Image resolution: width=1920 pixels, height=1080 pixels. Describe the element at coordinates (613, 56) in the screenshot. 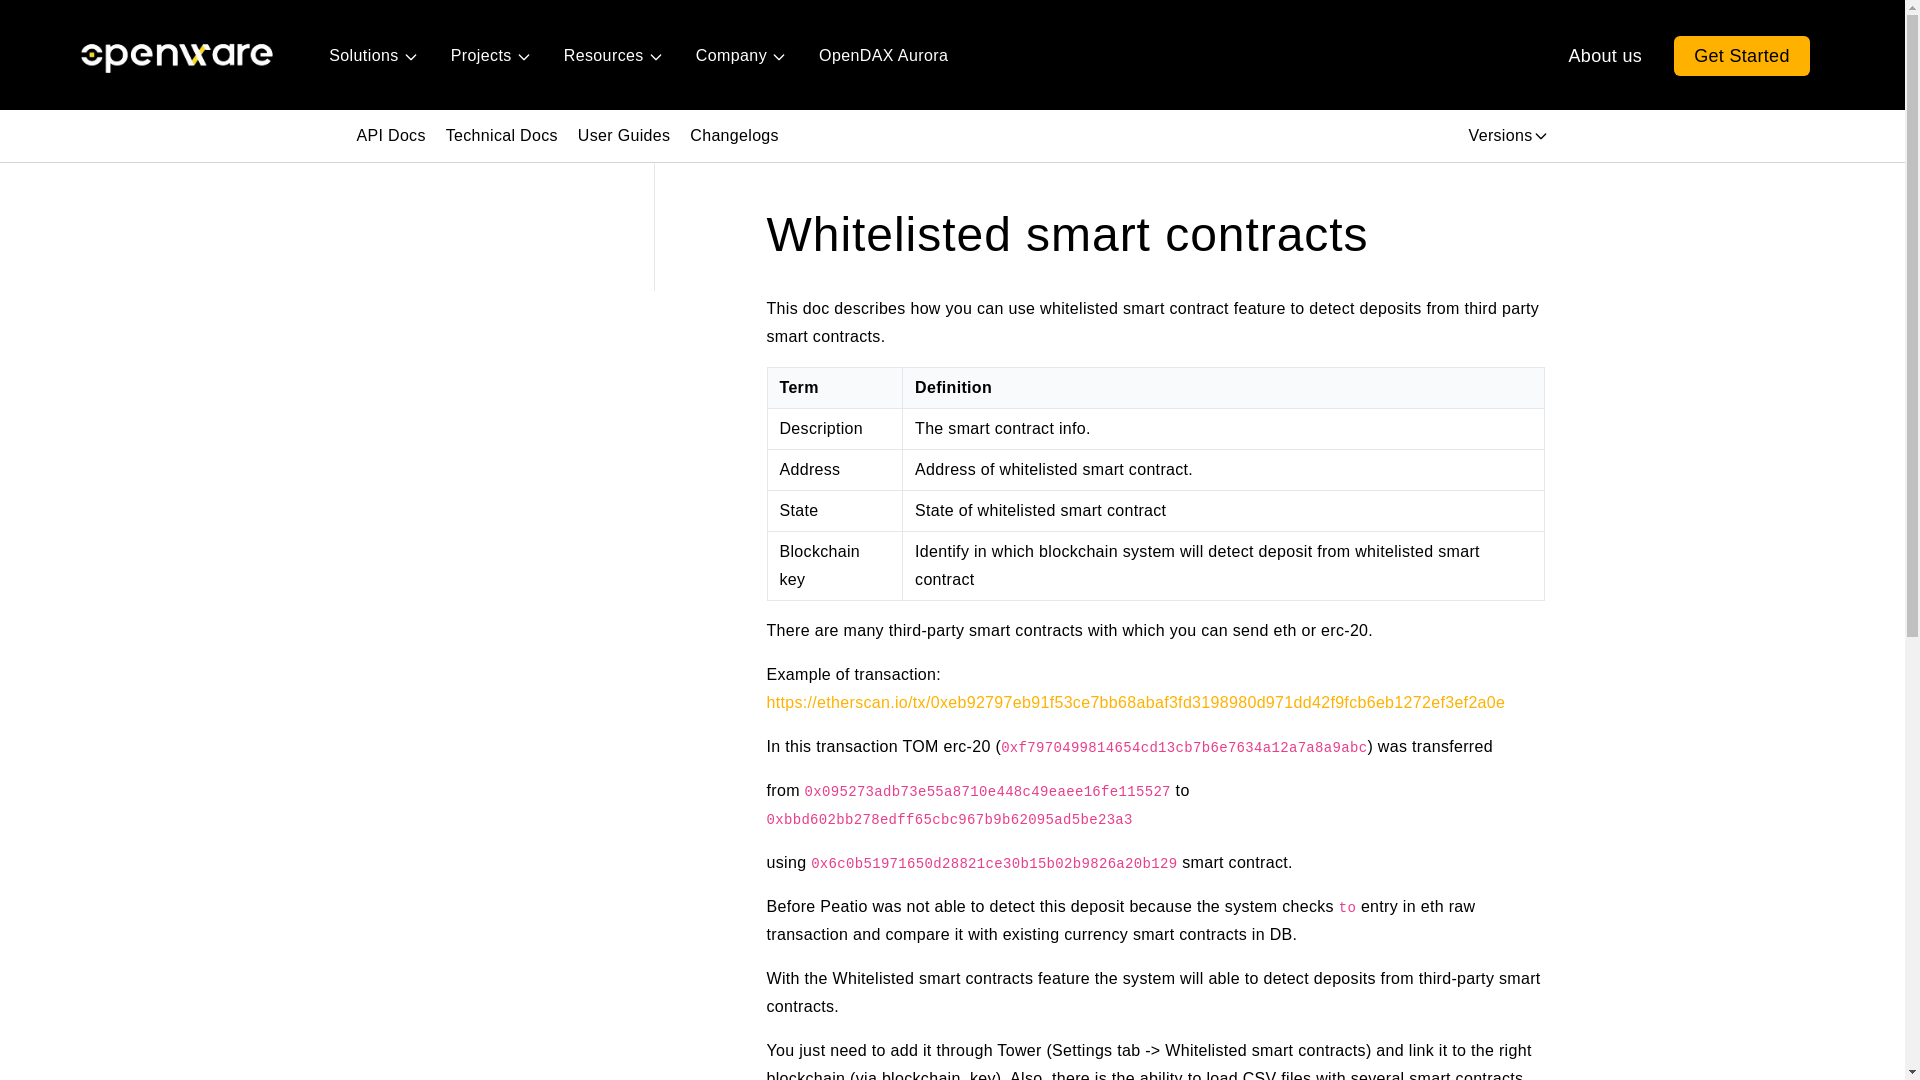

I see `Resources` at that location.